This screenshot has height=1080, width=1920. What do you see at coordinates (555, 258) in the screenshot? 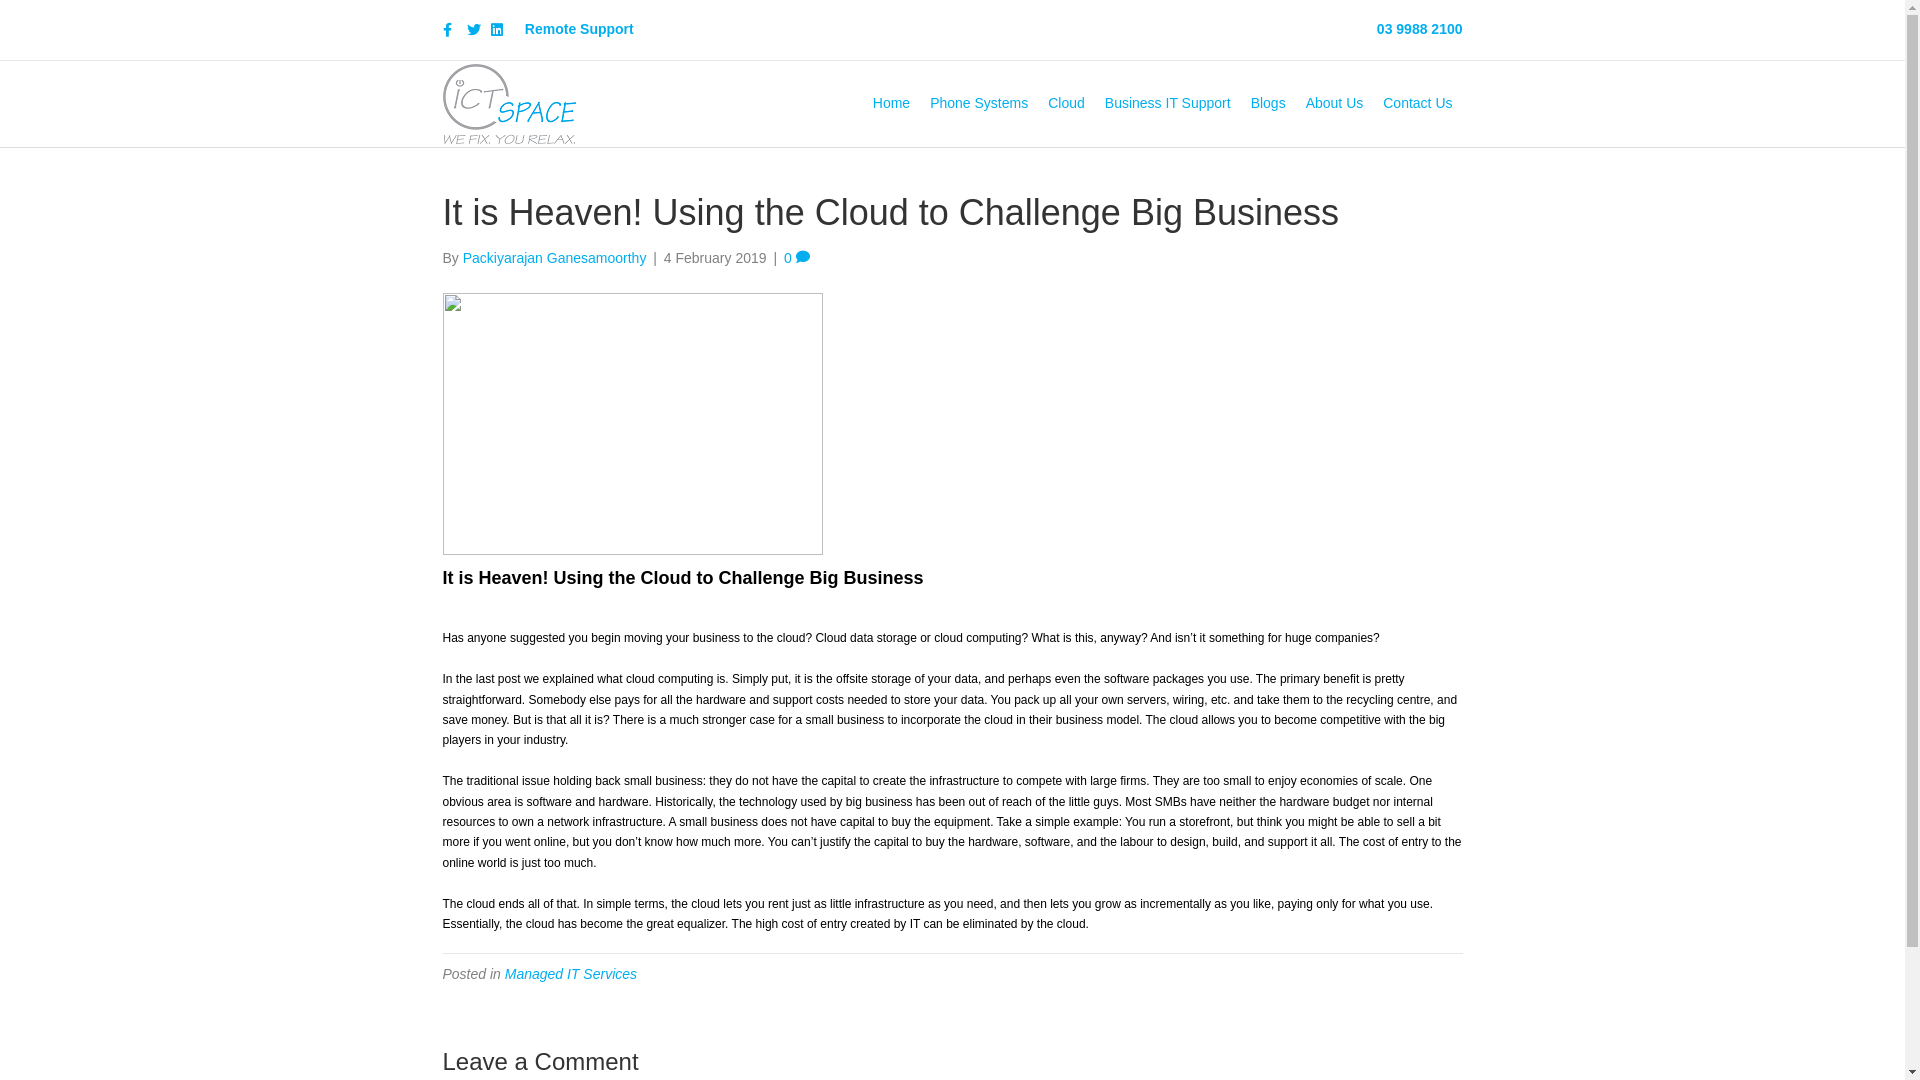
I see `Packiyarajan Ganesamoorthy` at bounding box center [555, 258].